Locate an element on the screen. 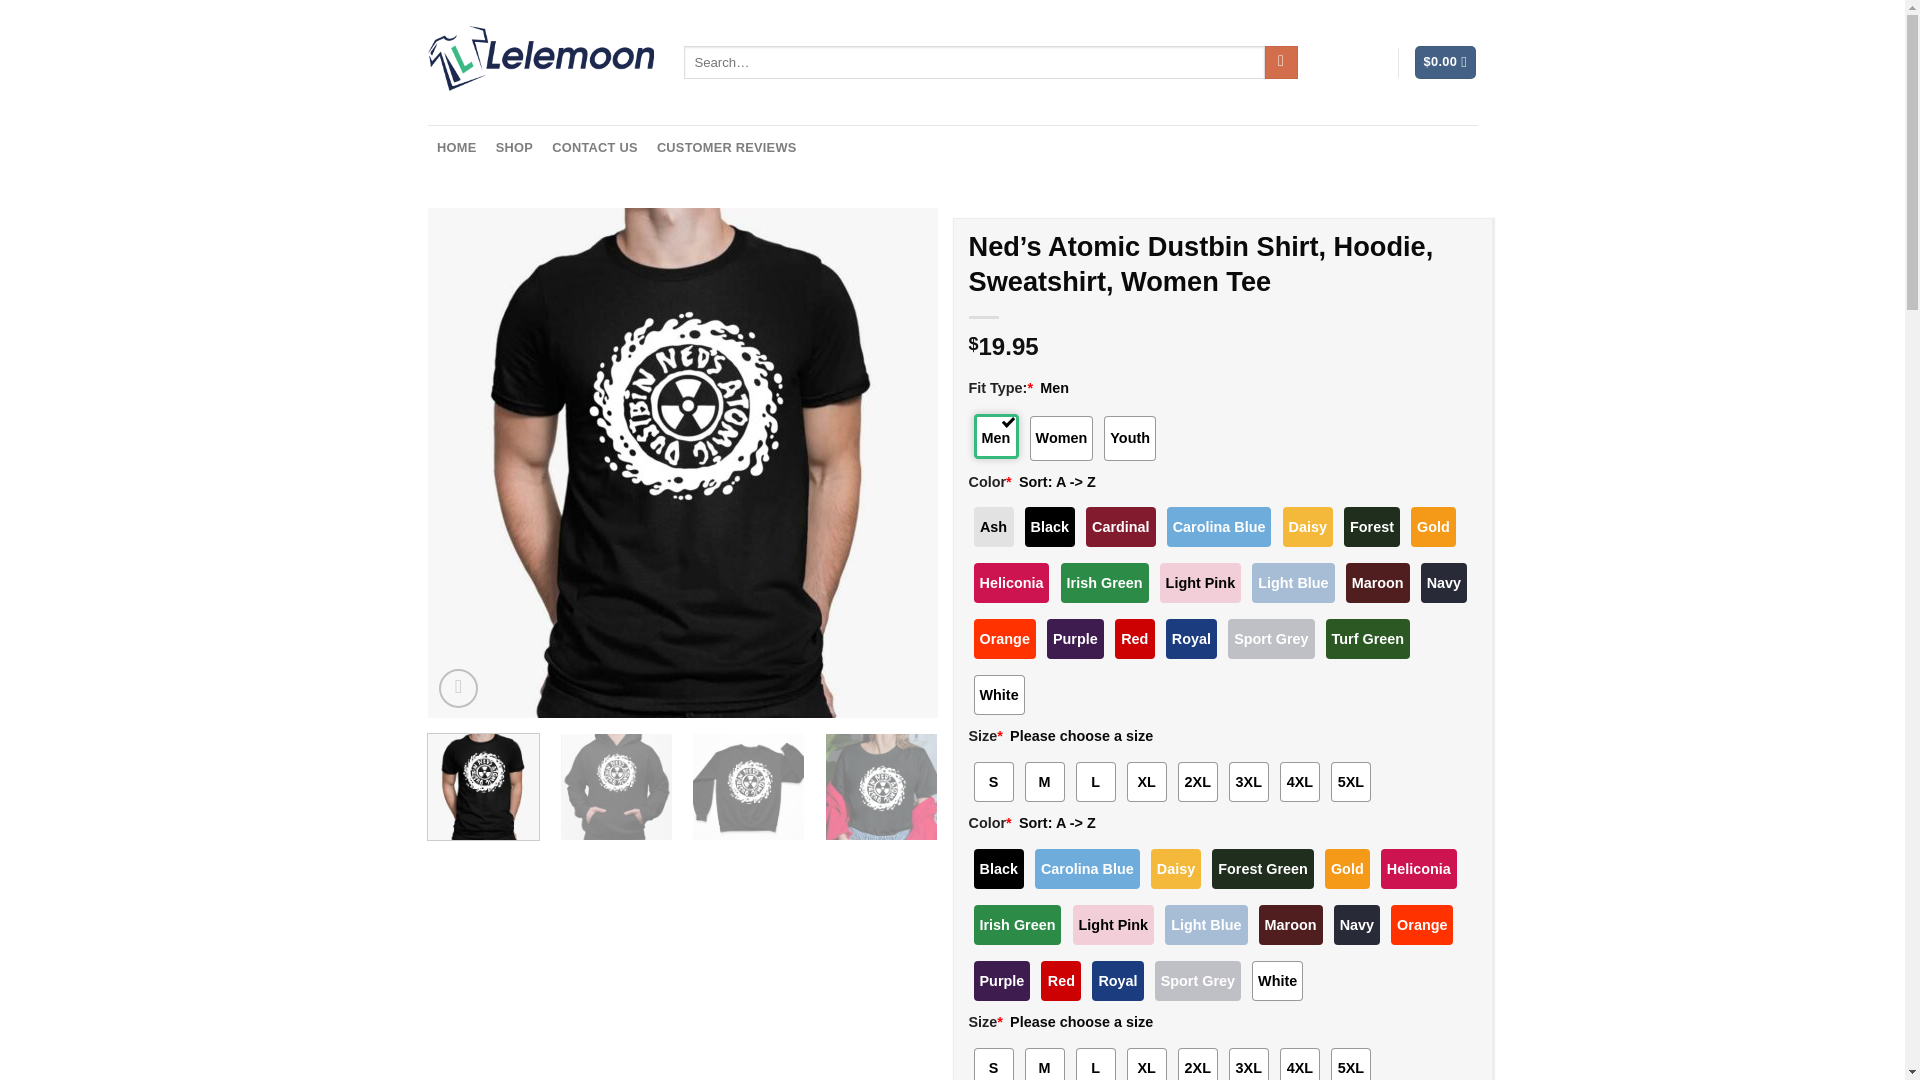 The image size is (1920, 1080). Ned's Atomic Dustbin Shirt, Hoodie, Sweatshirt, Women Tee is located at coordinates (748, 789).